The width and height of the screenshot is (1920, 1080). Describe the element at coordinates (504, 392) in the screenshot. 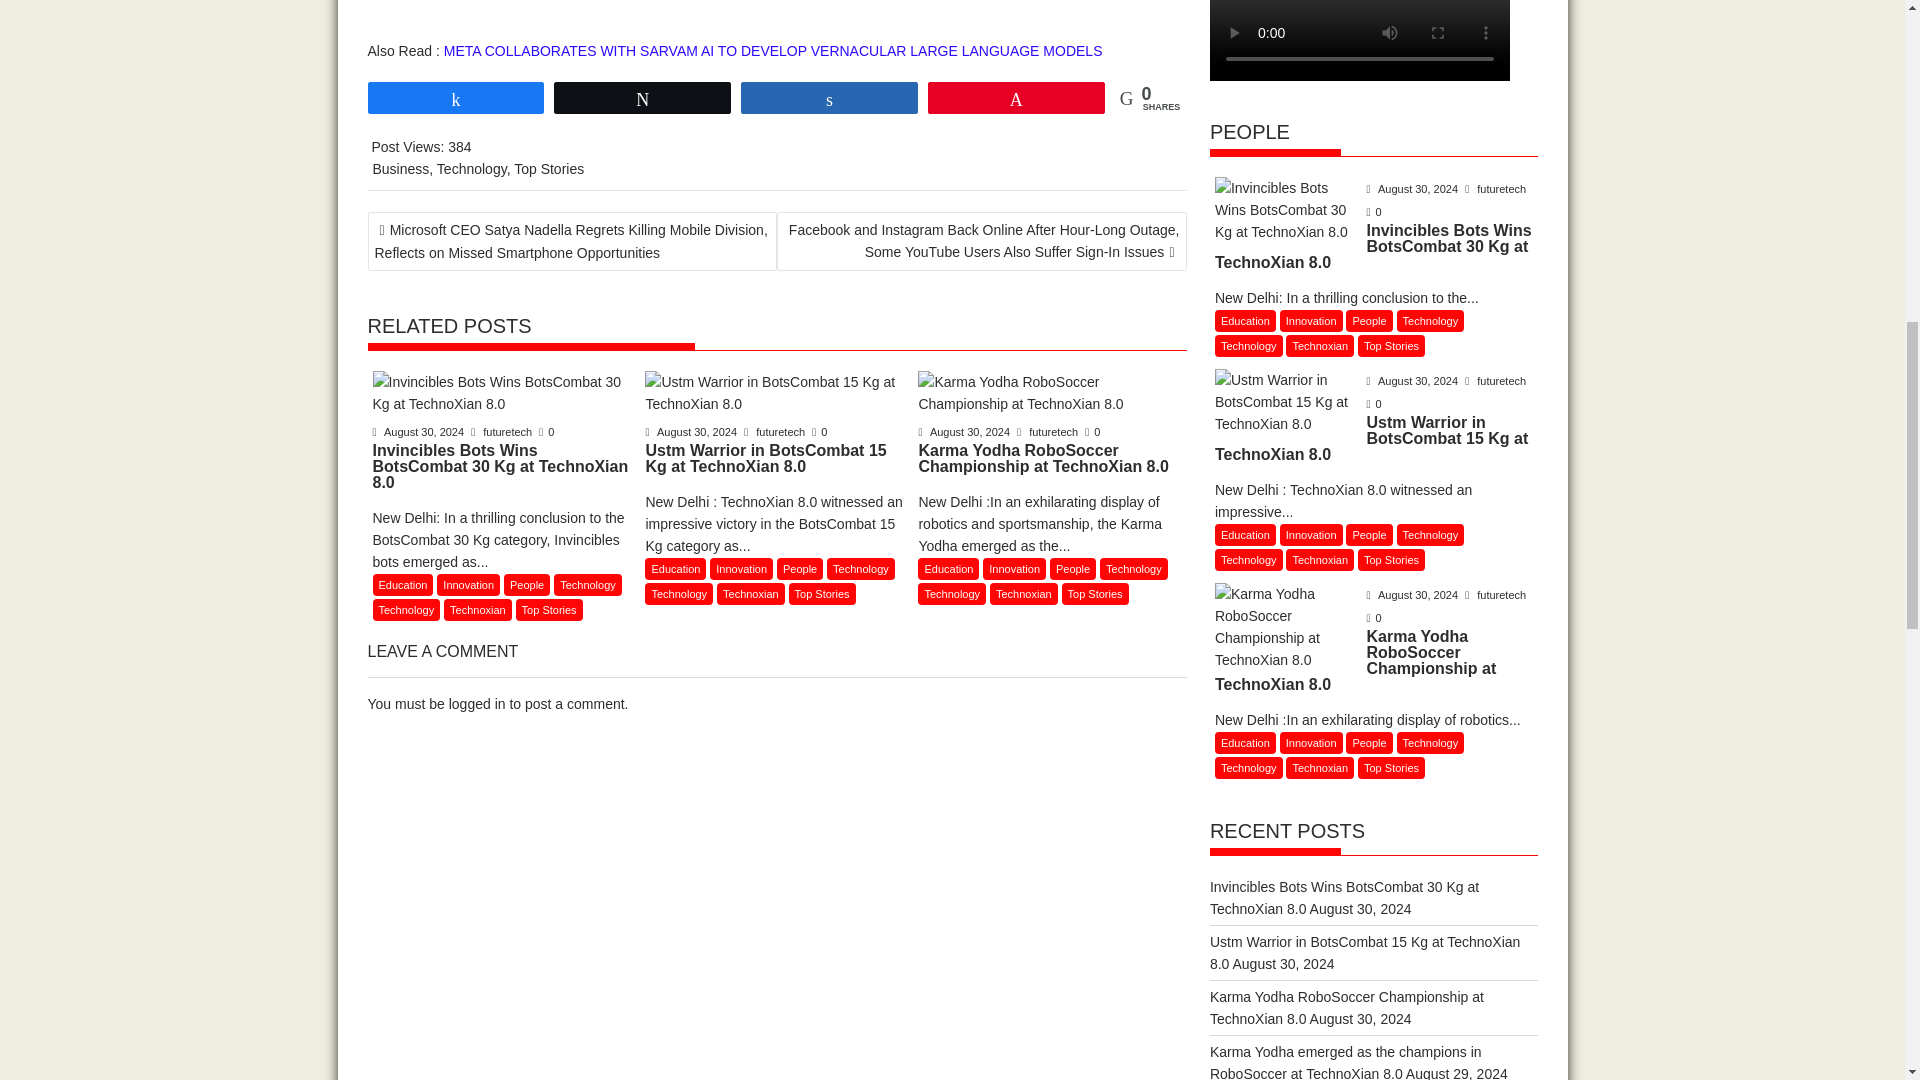

I see `Invincibles Bots Wins BotsCombat 30 Kg at TechnoXian 8.0` at that location.